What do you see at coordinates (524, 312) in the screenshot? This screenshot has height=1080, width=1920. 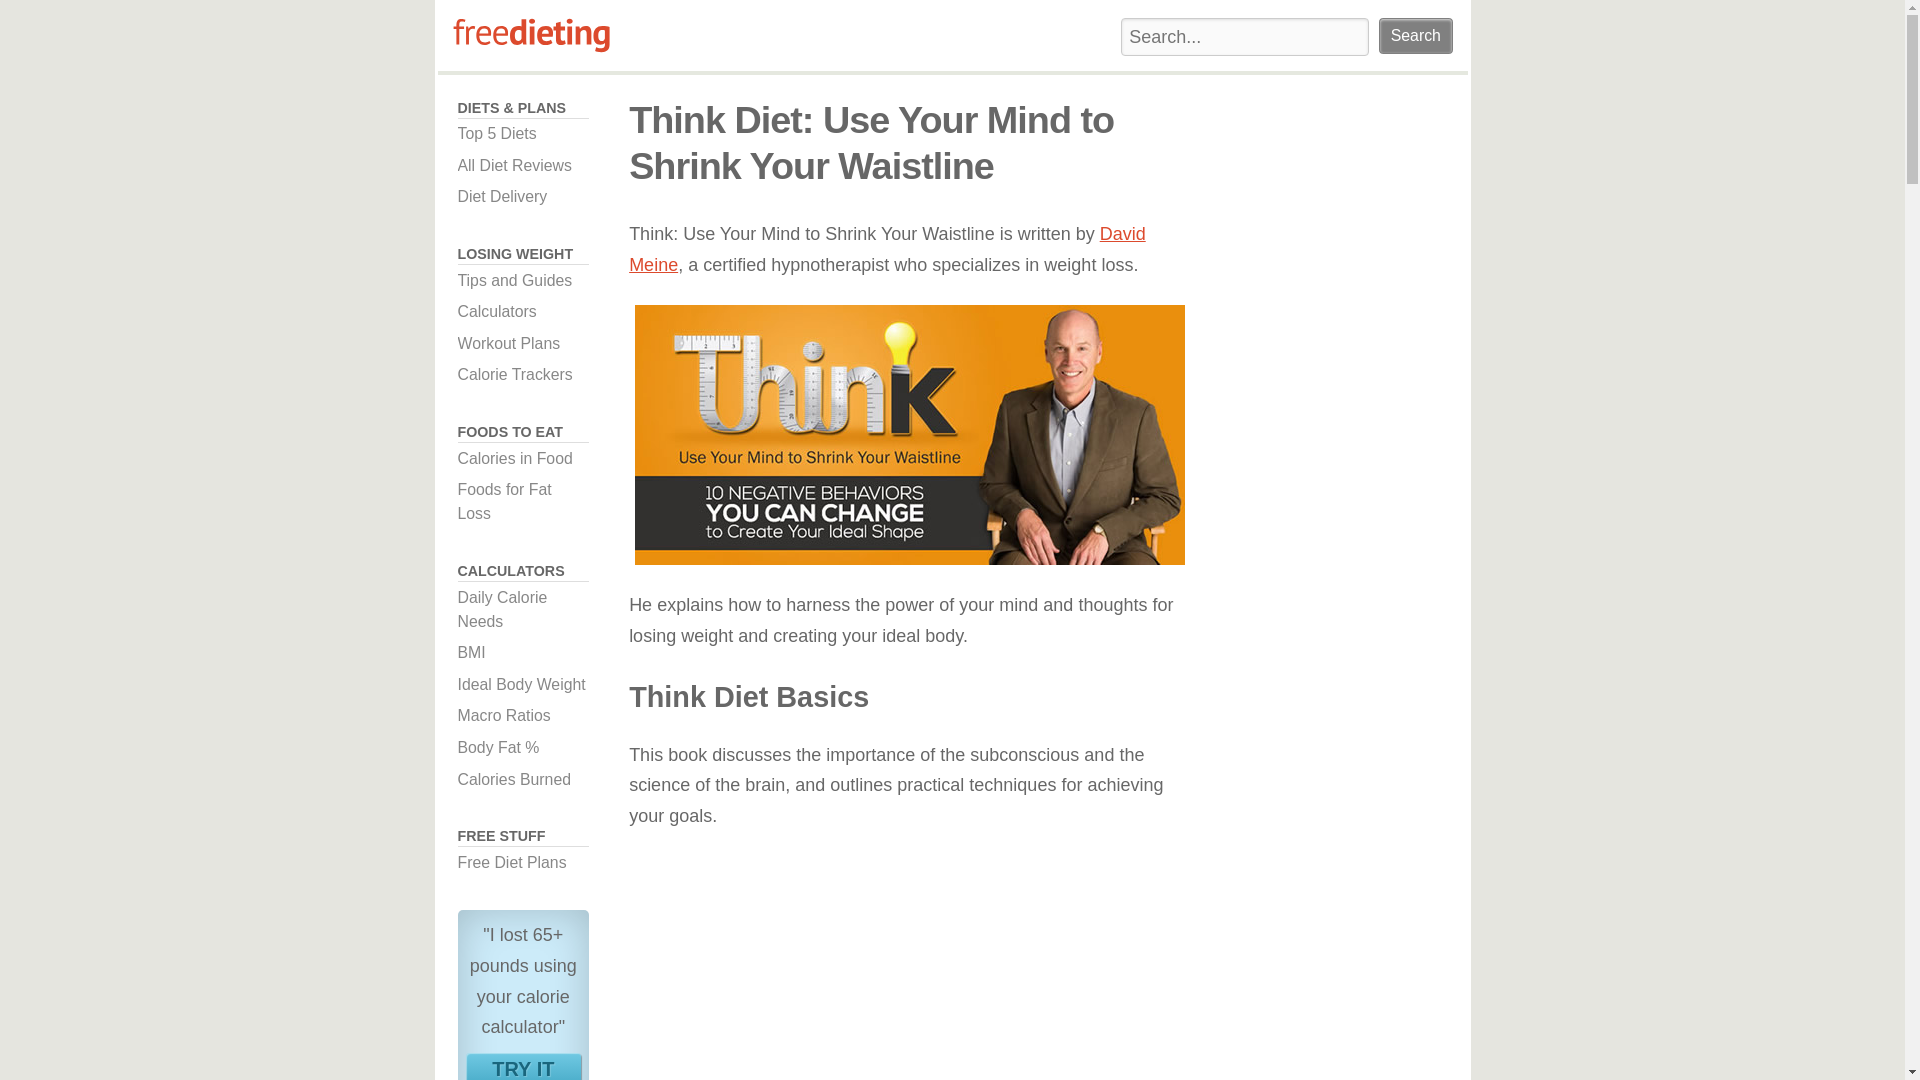 I see `Daily Calorie Needs` at bounding box center [524, 312].